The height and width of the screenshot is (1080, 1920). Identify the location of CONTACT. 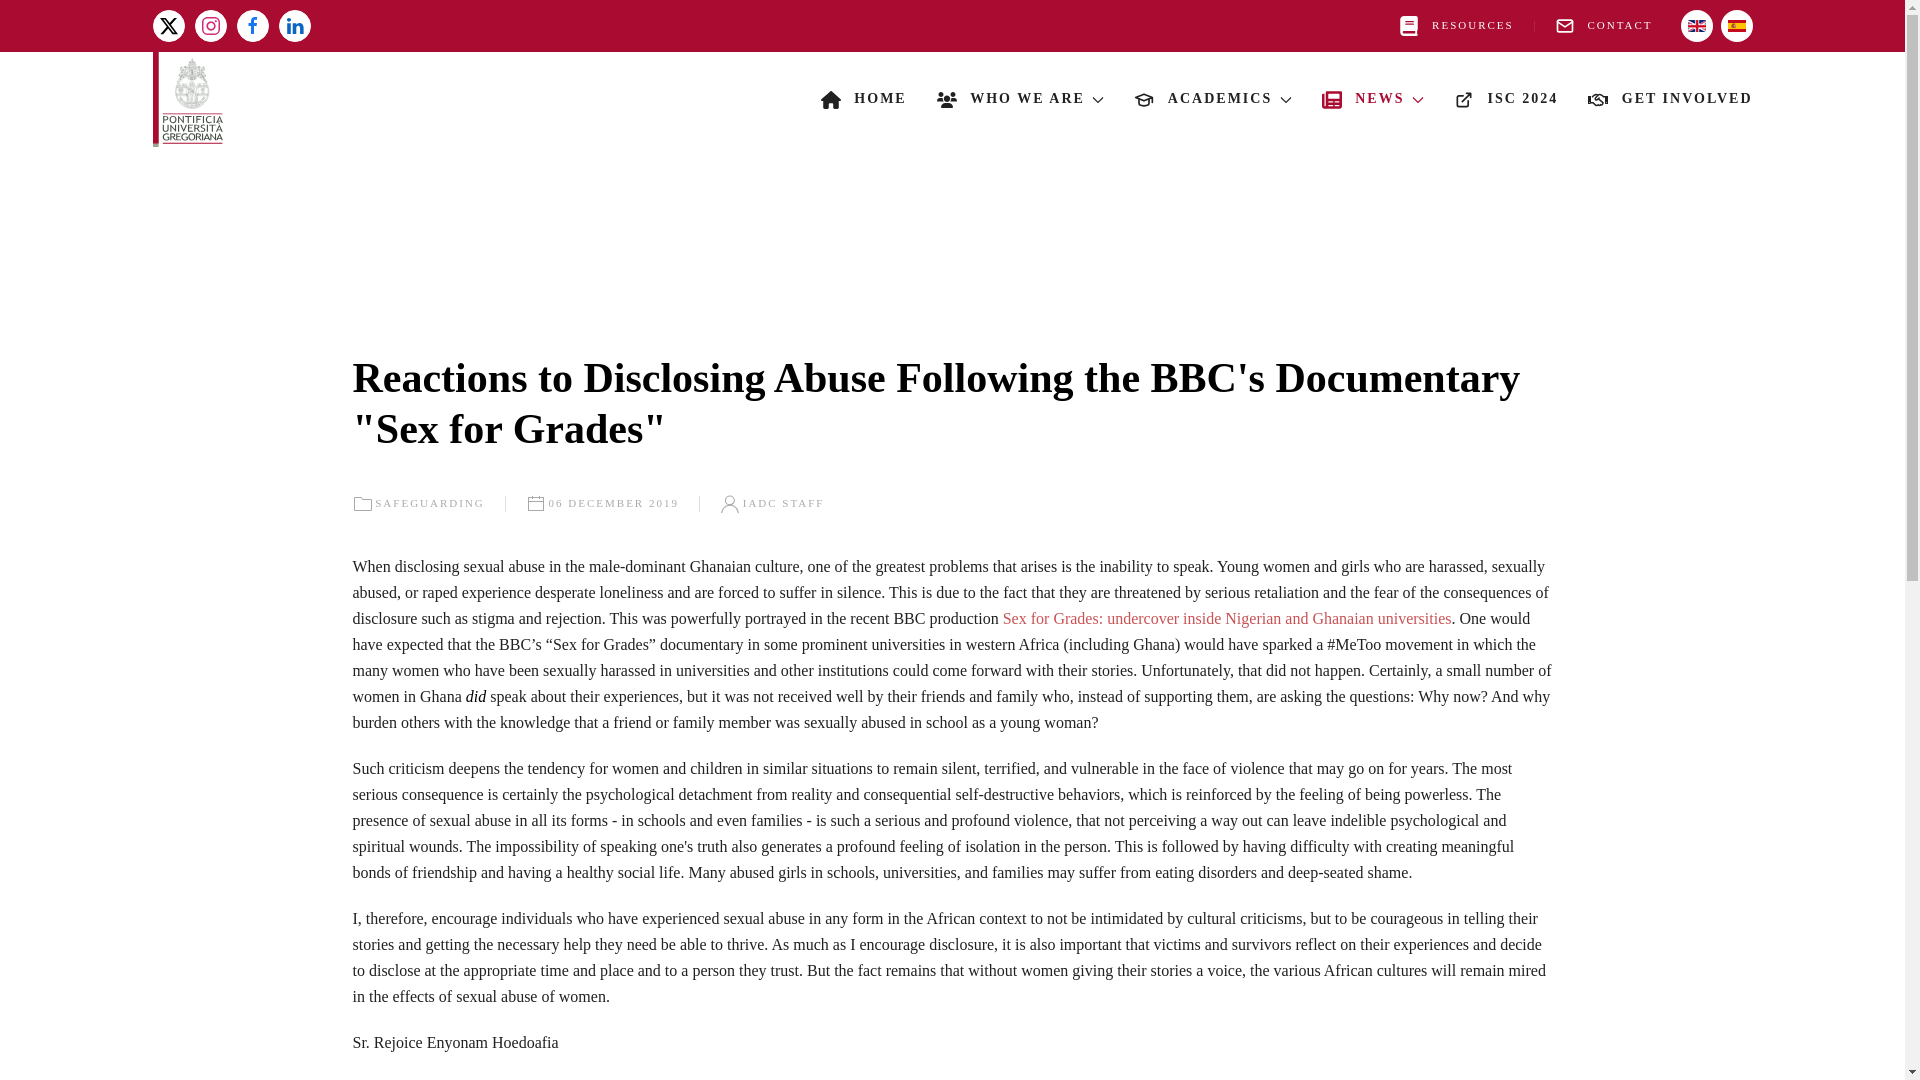
(1604, 26).